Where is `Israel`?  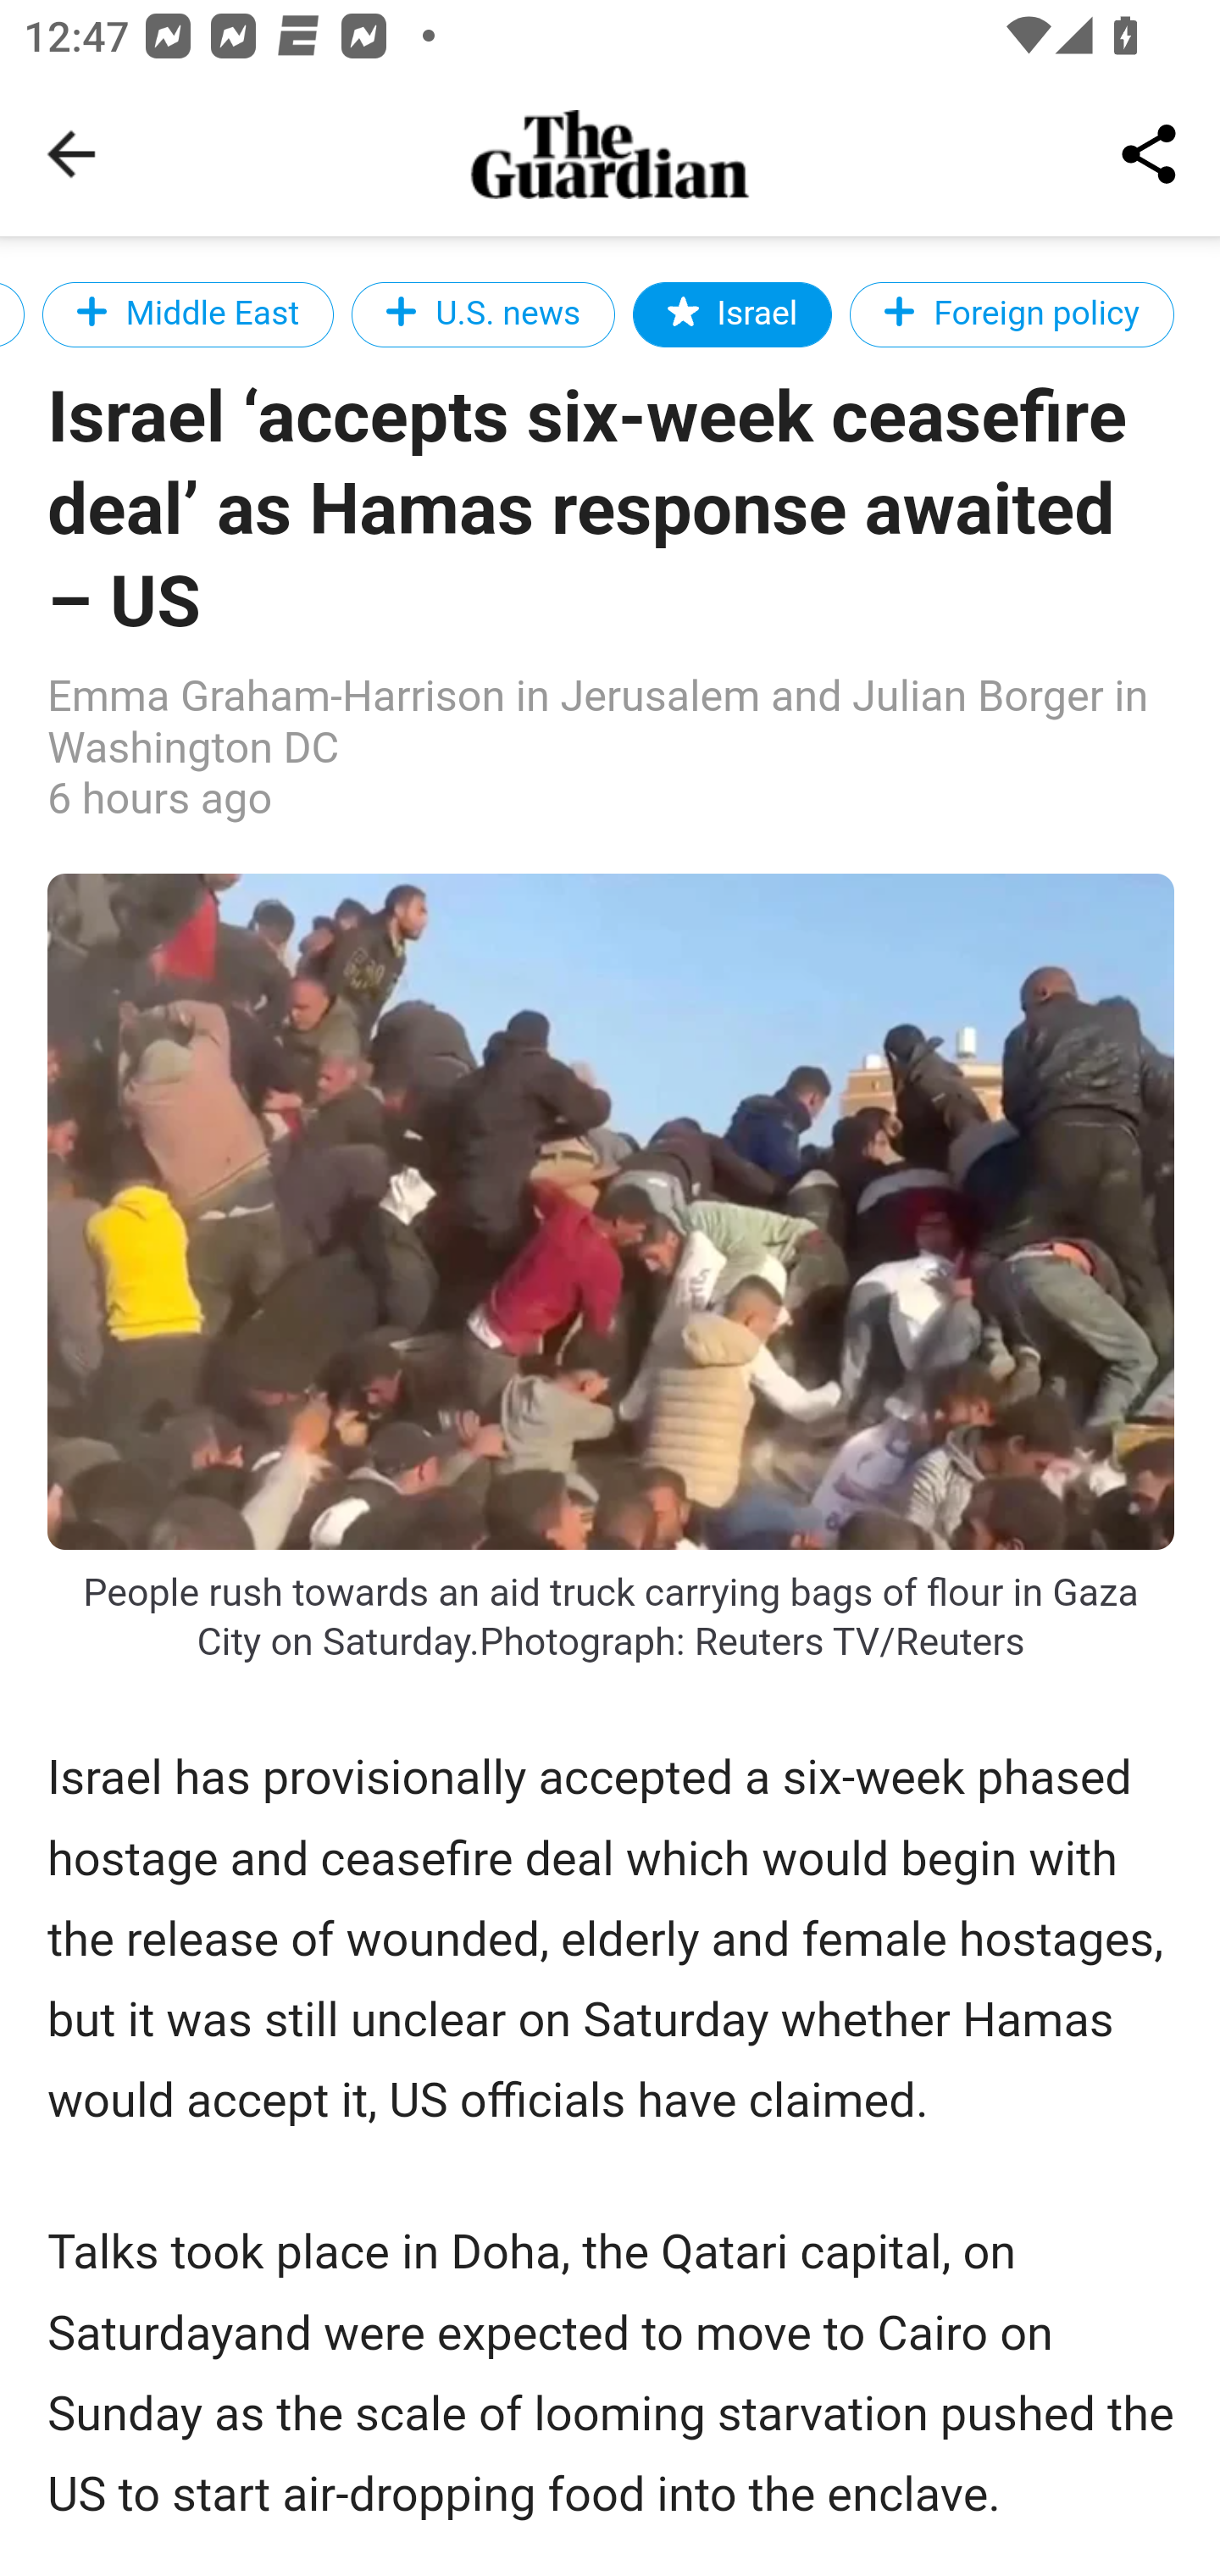 Israel is located at coordinates (732, 314).